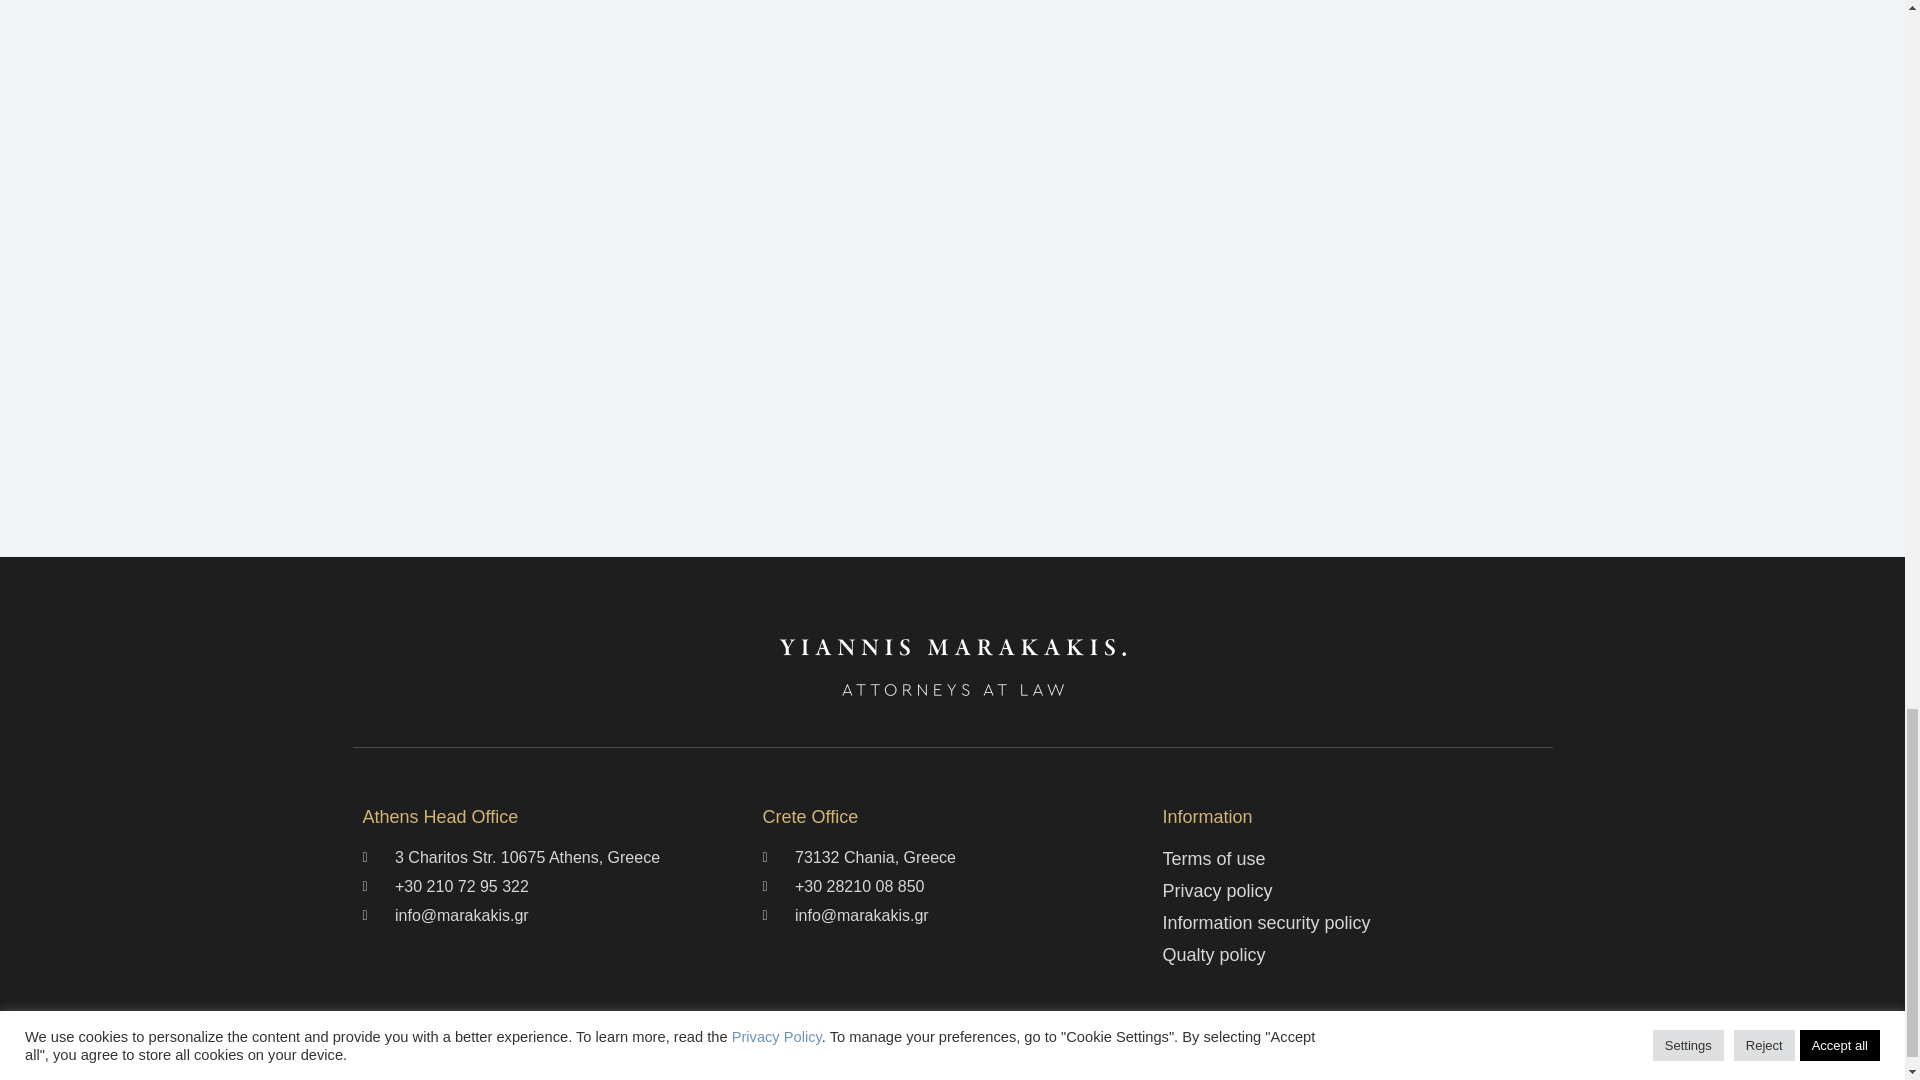 This screenshot has width=1920, height=1080. What do you see at coordinates (552, 858) in the screenshot?
I see `3 Charitos Str. 10675 Athens, Greece` at bounding box center [552, 858].